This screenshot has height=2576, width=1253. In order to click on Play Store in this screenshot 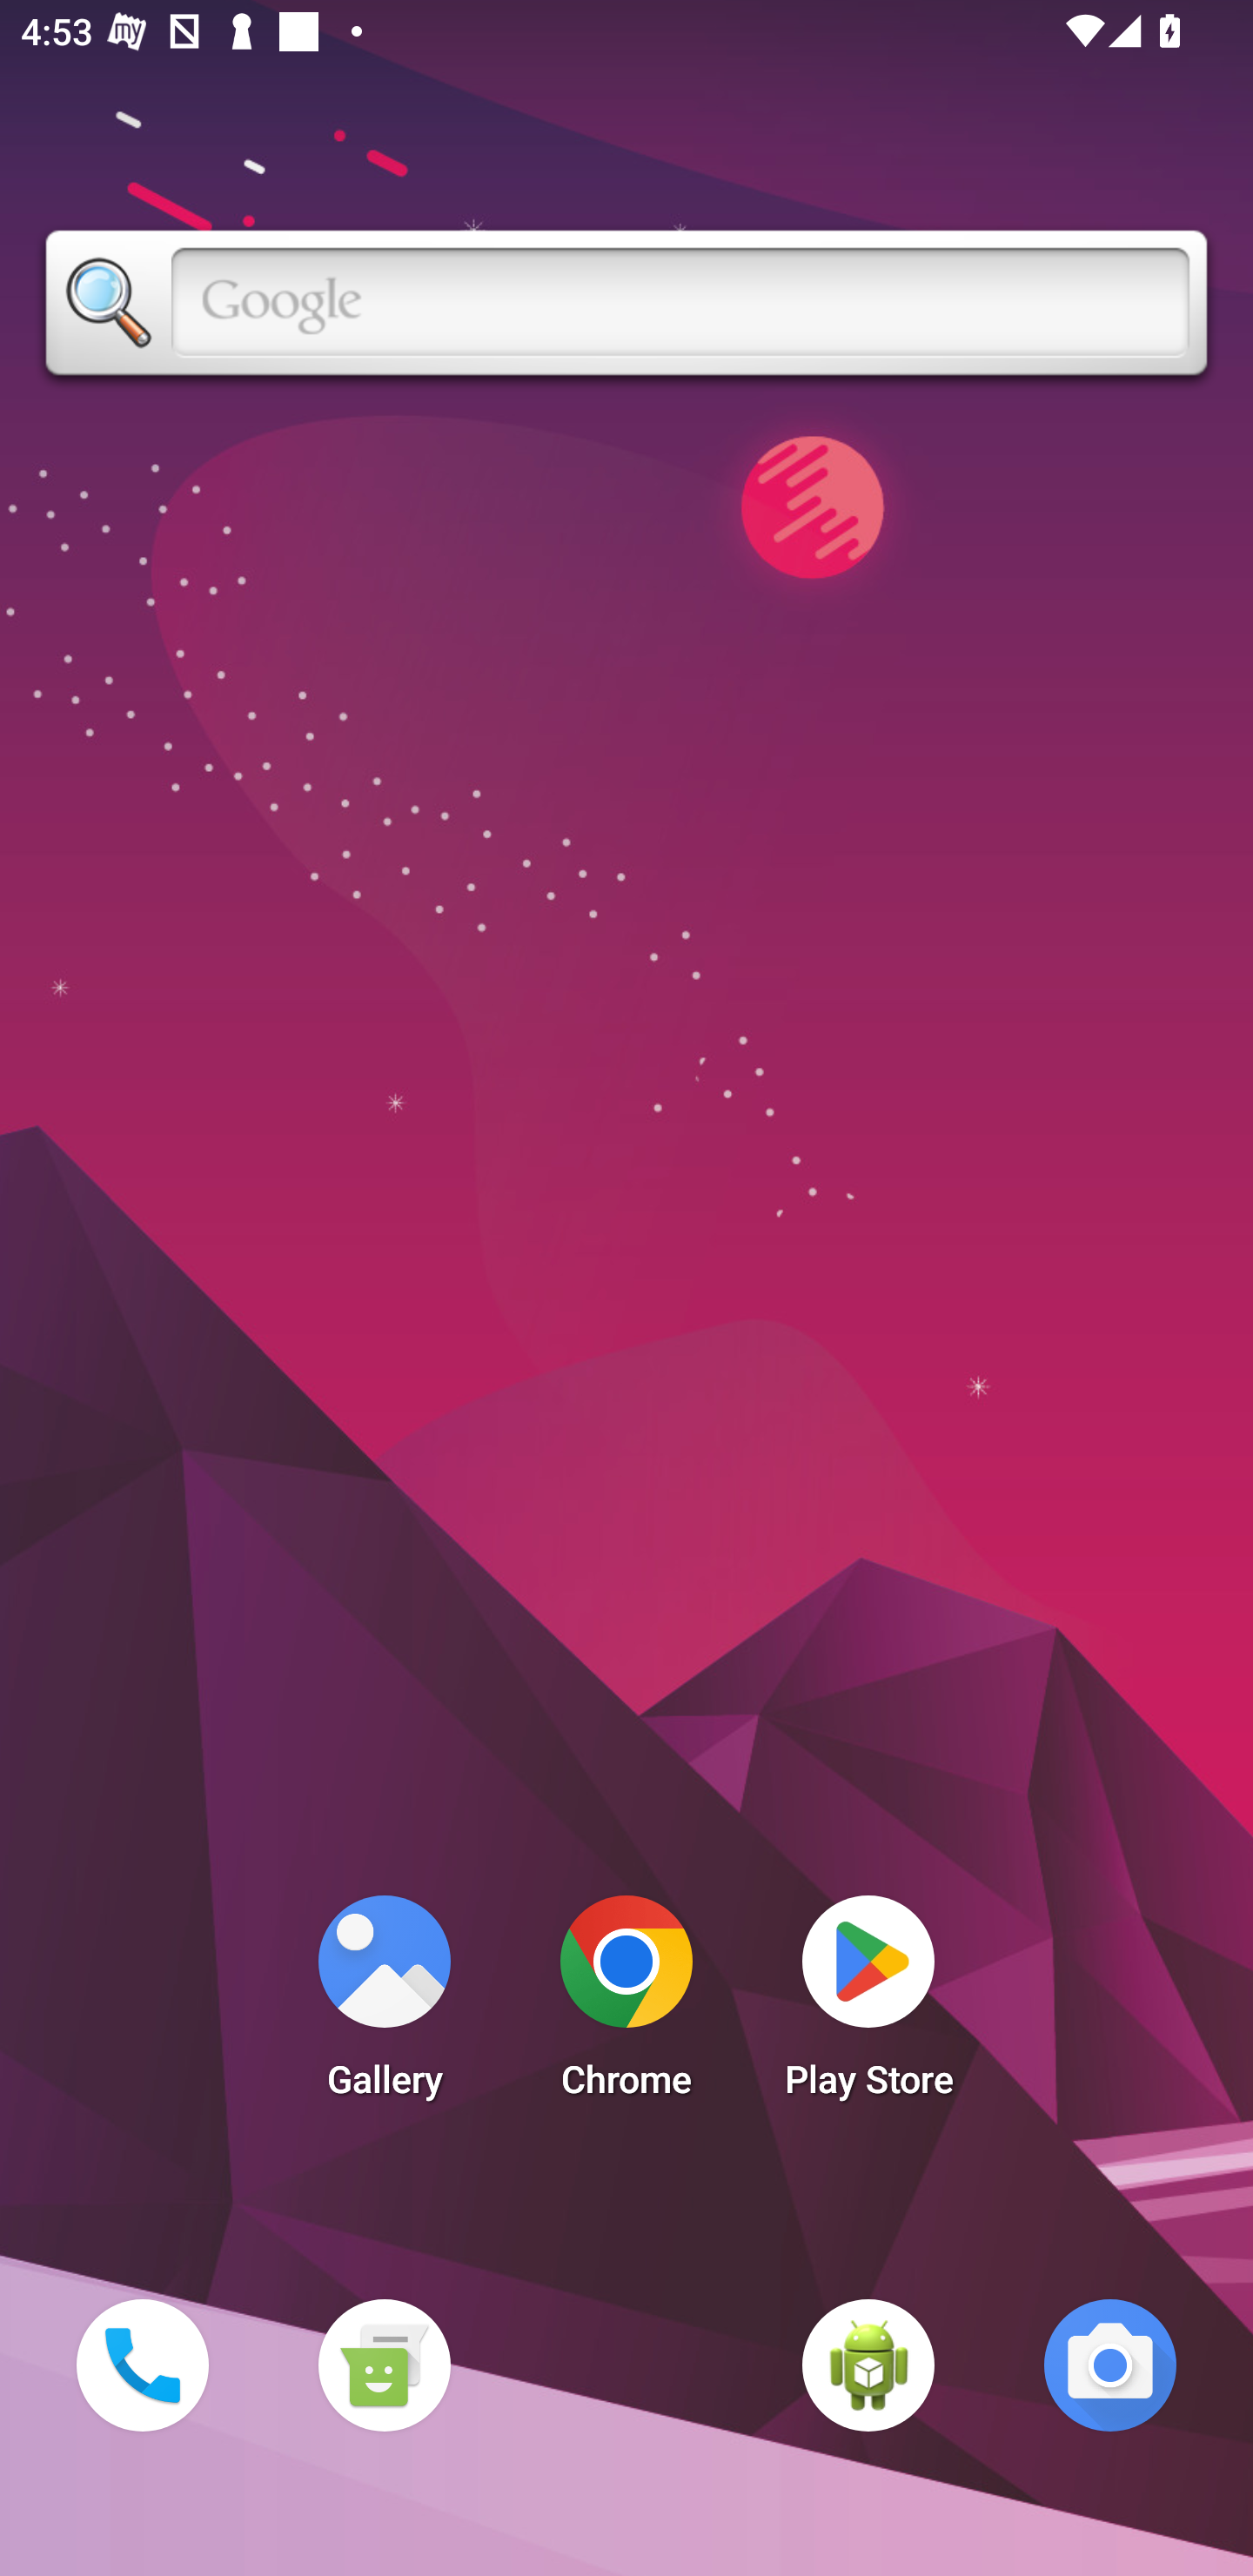, I will do `click(868, 2005)`.